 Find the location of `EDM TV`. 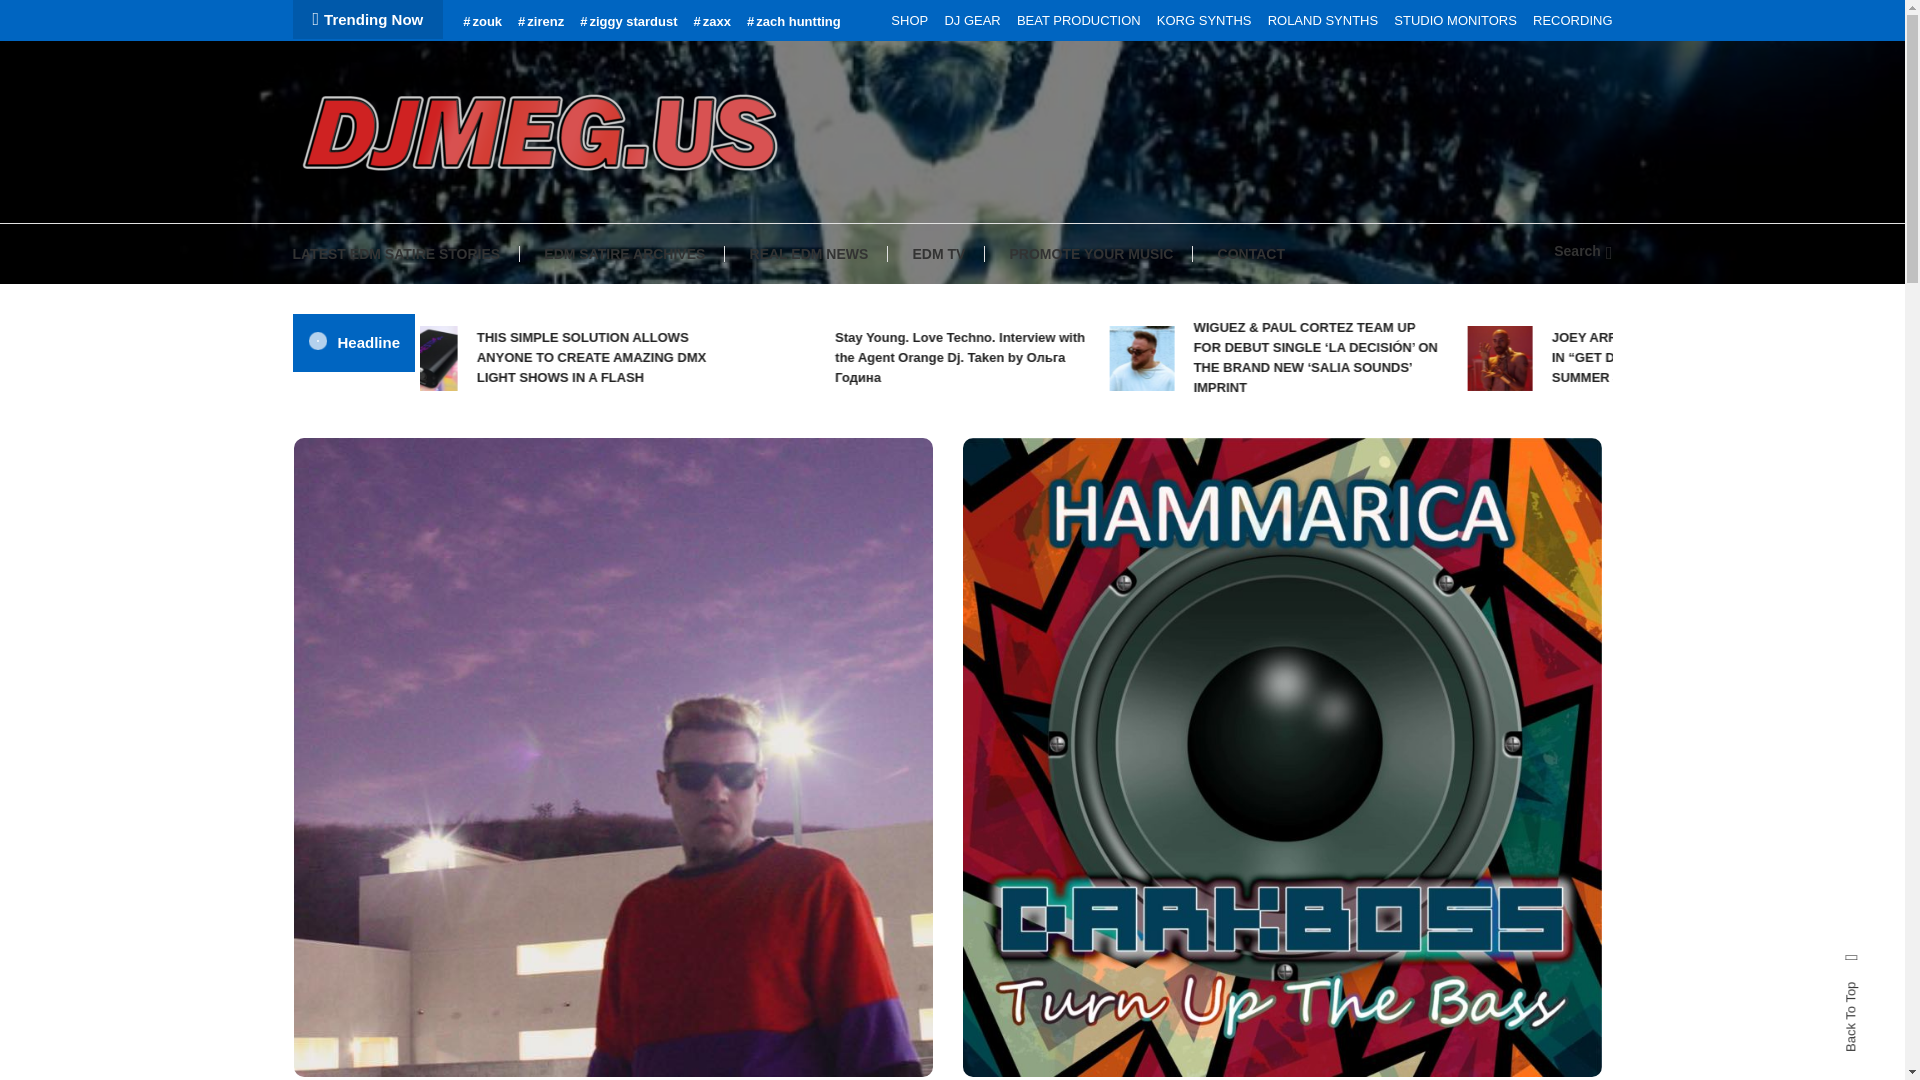

EDM TV is located at coordinates (938, 254).